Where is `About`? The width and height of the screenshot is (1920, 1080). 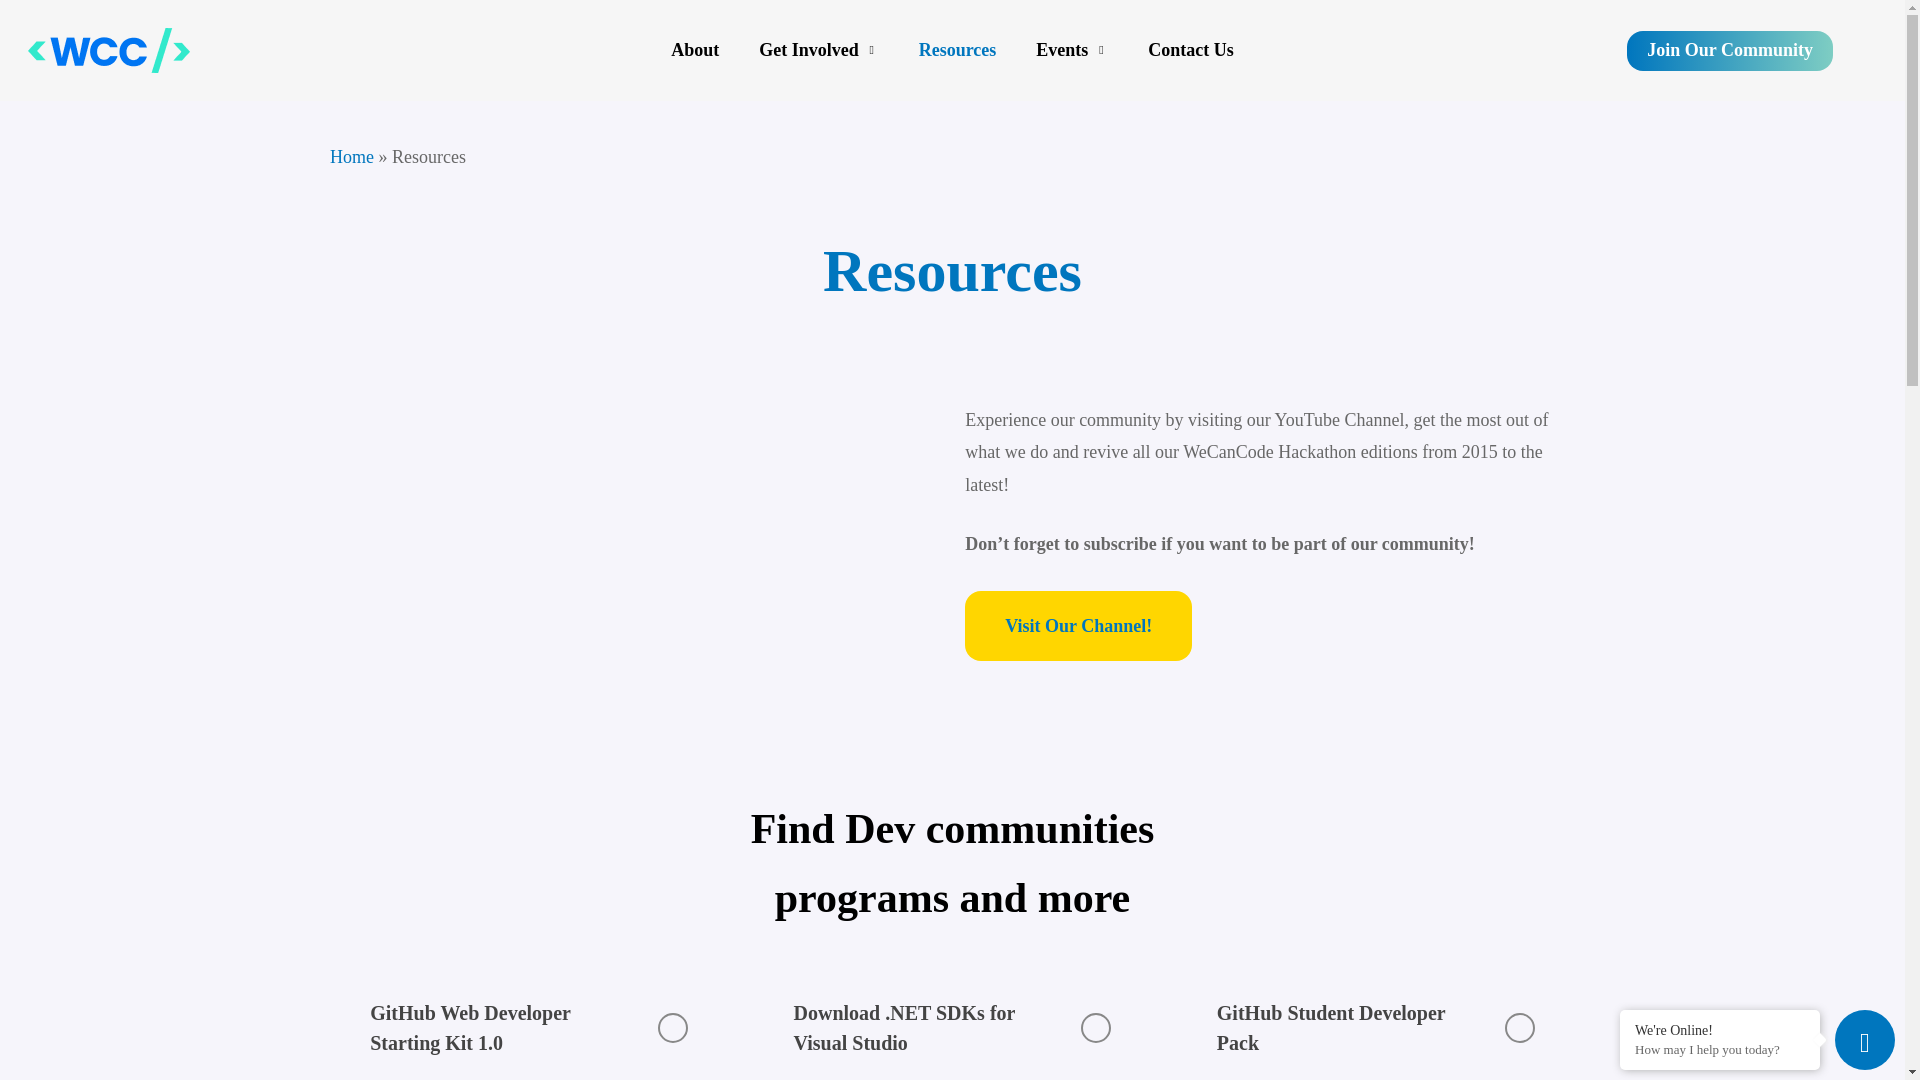 About is located at coordinates (694, 50).